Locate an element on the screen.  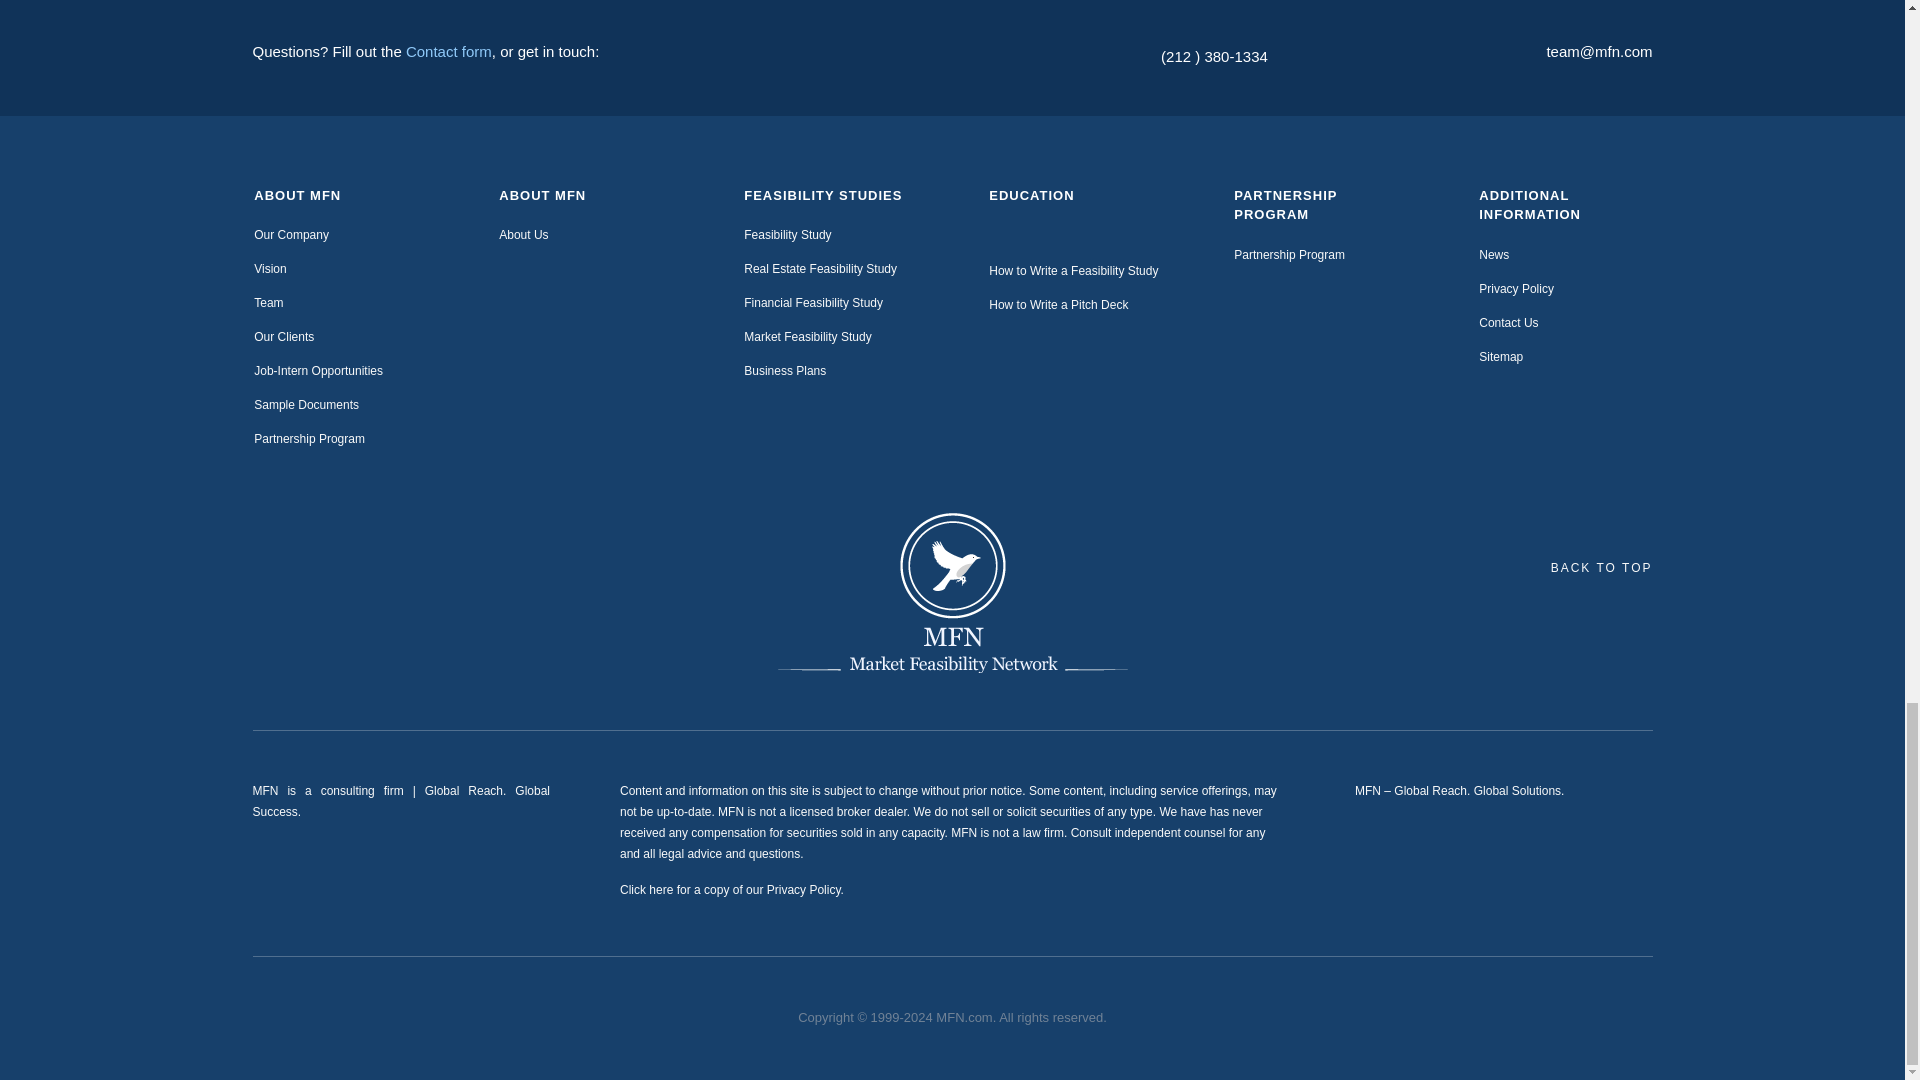
Send an Email is located at coordinates (1598, 52).